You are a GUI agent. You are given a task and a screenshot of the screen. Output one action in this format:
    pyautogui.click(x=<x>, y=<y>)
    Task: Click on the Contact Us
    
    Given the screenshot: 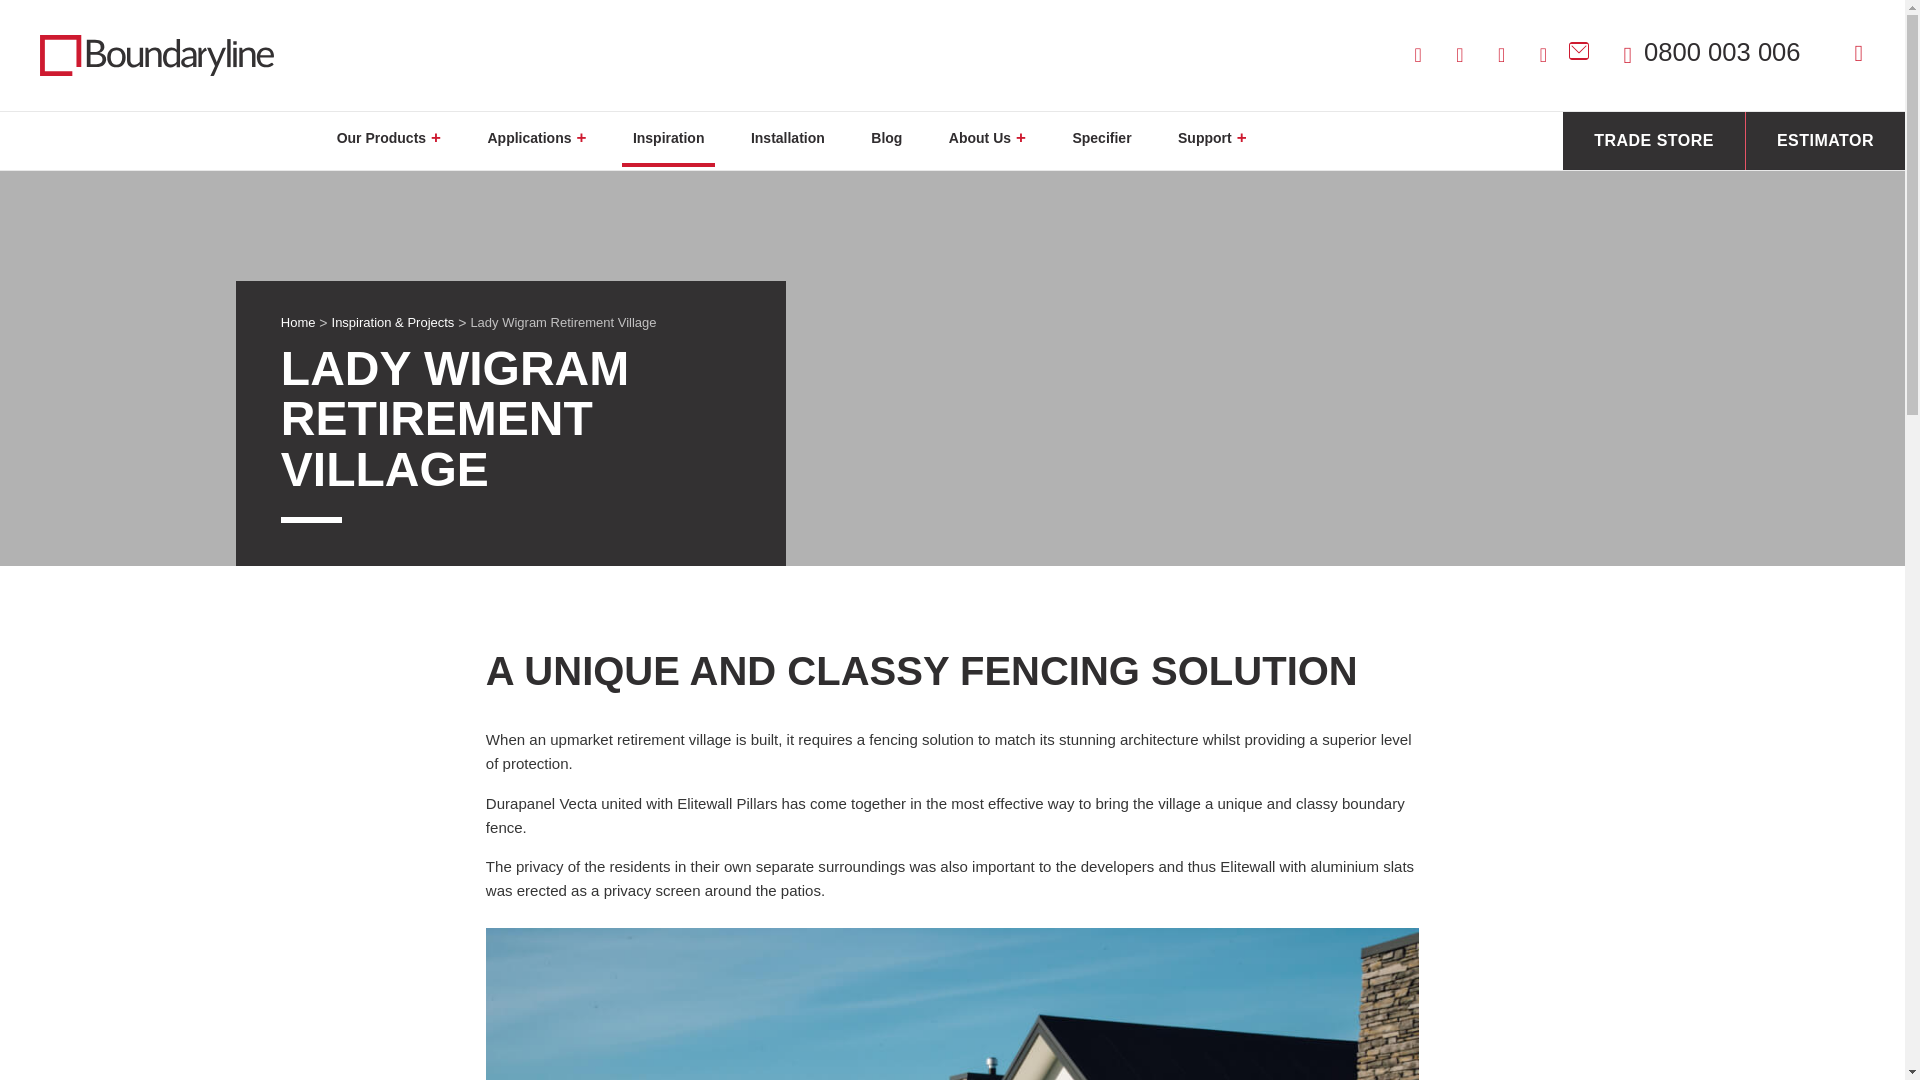 What is the action you would take?
    pyautogui.click(x=1770, y=450)
    